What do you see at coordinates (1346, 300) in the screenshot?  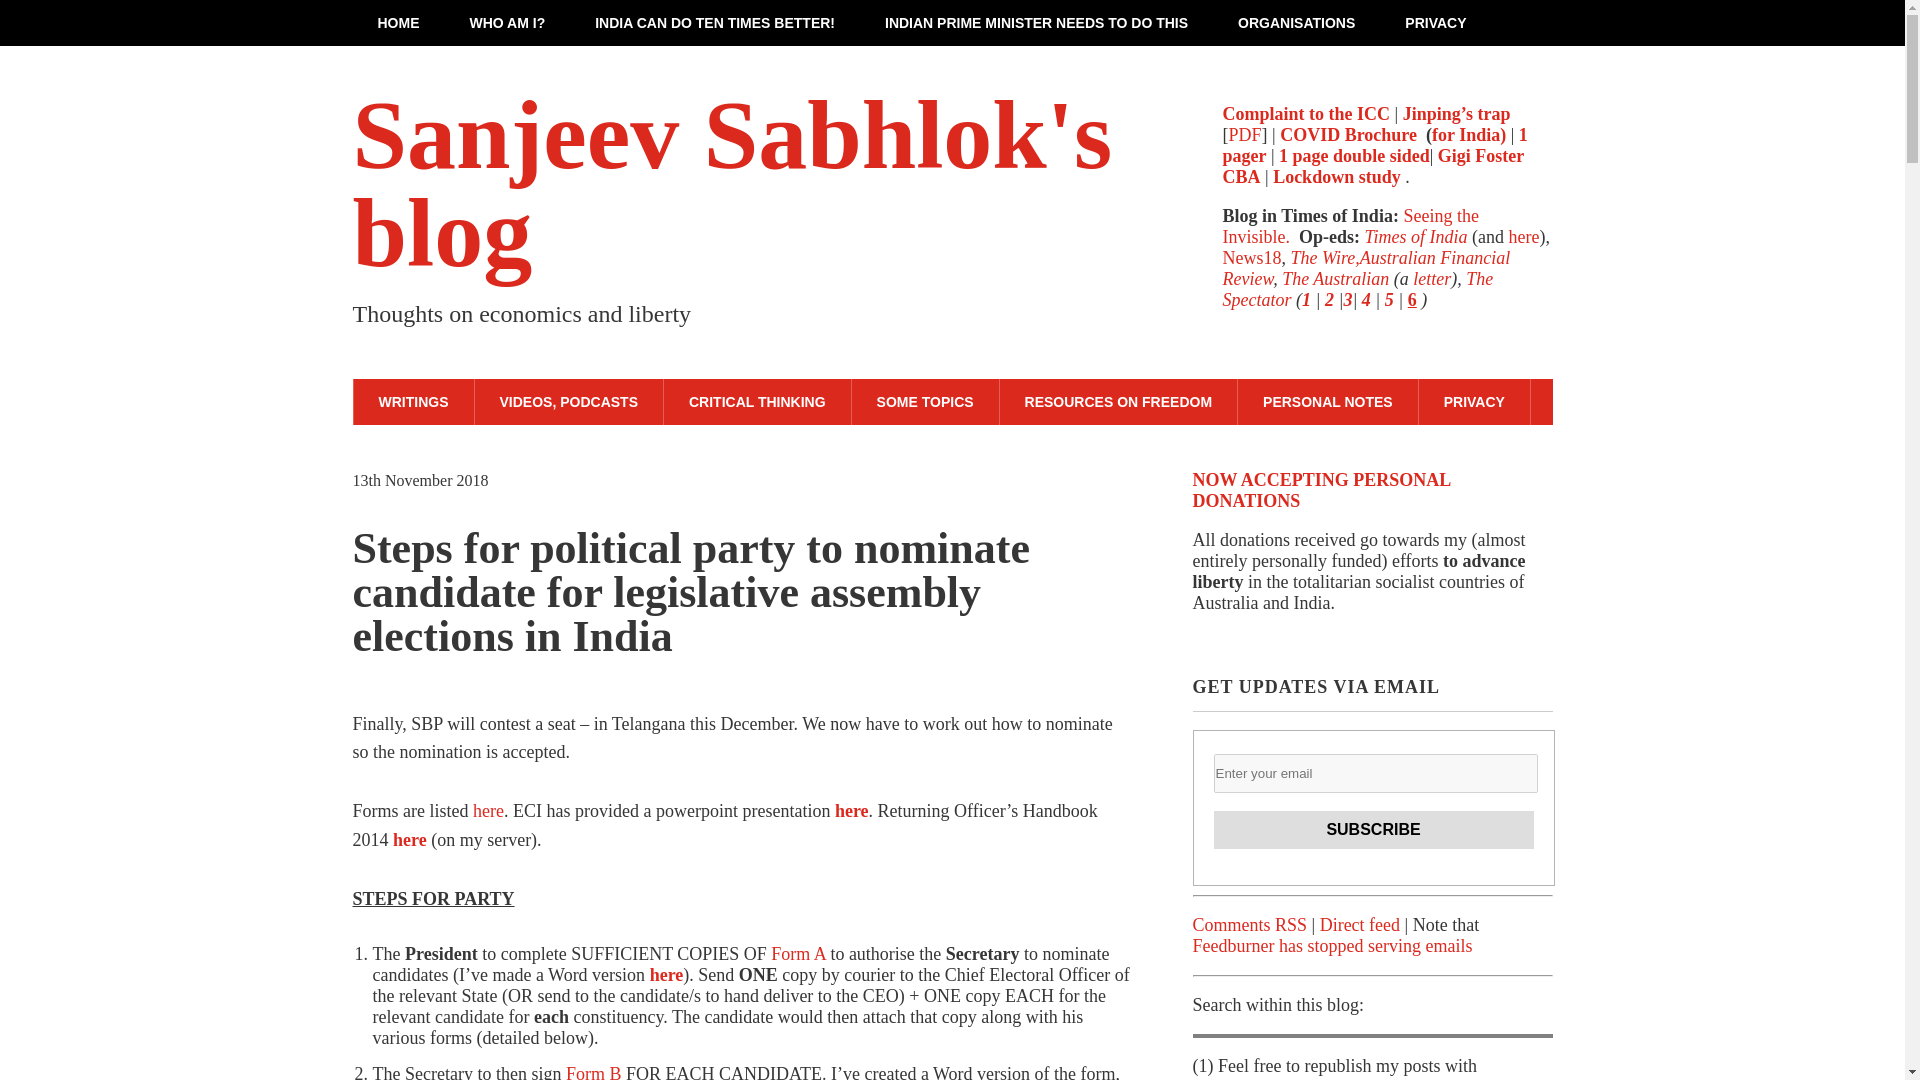 I see `3` at bounding box center [1346, 300].